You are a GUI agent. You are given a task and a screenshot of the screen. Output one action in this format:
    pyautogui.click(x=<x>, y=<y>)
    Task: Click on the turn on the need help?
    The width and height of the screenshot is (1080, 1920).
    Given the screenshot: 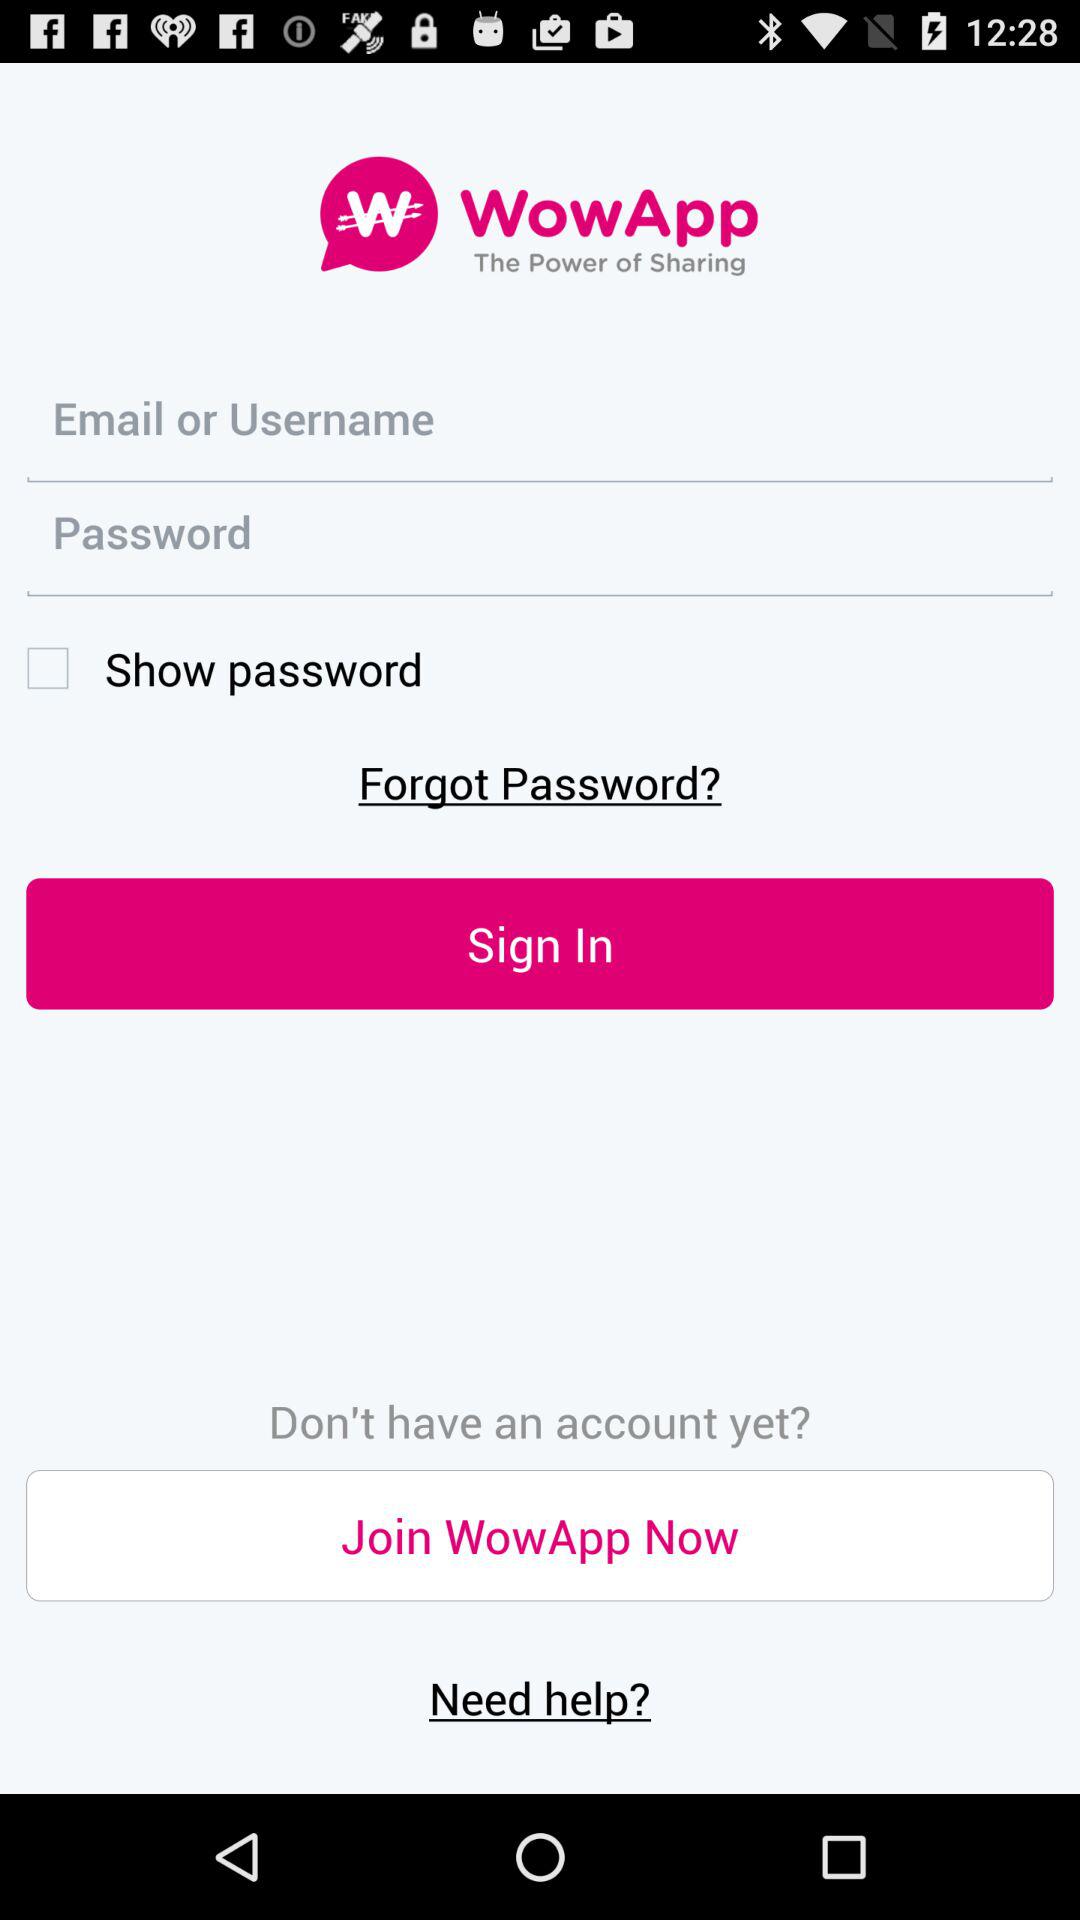 What is the action you would take?
    pyautogui.click(x=540, y=1697)
    